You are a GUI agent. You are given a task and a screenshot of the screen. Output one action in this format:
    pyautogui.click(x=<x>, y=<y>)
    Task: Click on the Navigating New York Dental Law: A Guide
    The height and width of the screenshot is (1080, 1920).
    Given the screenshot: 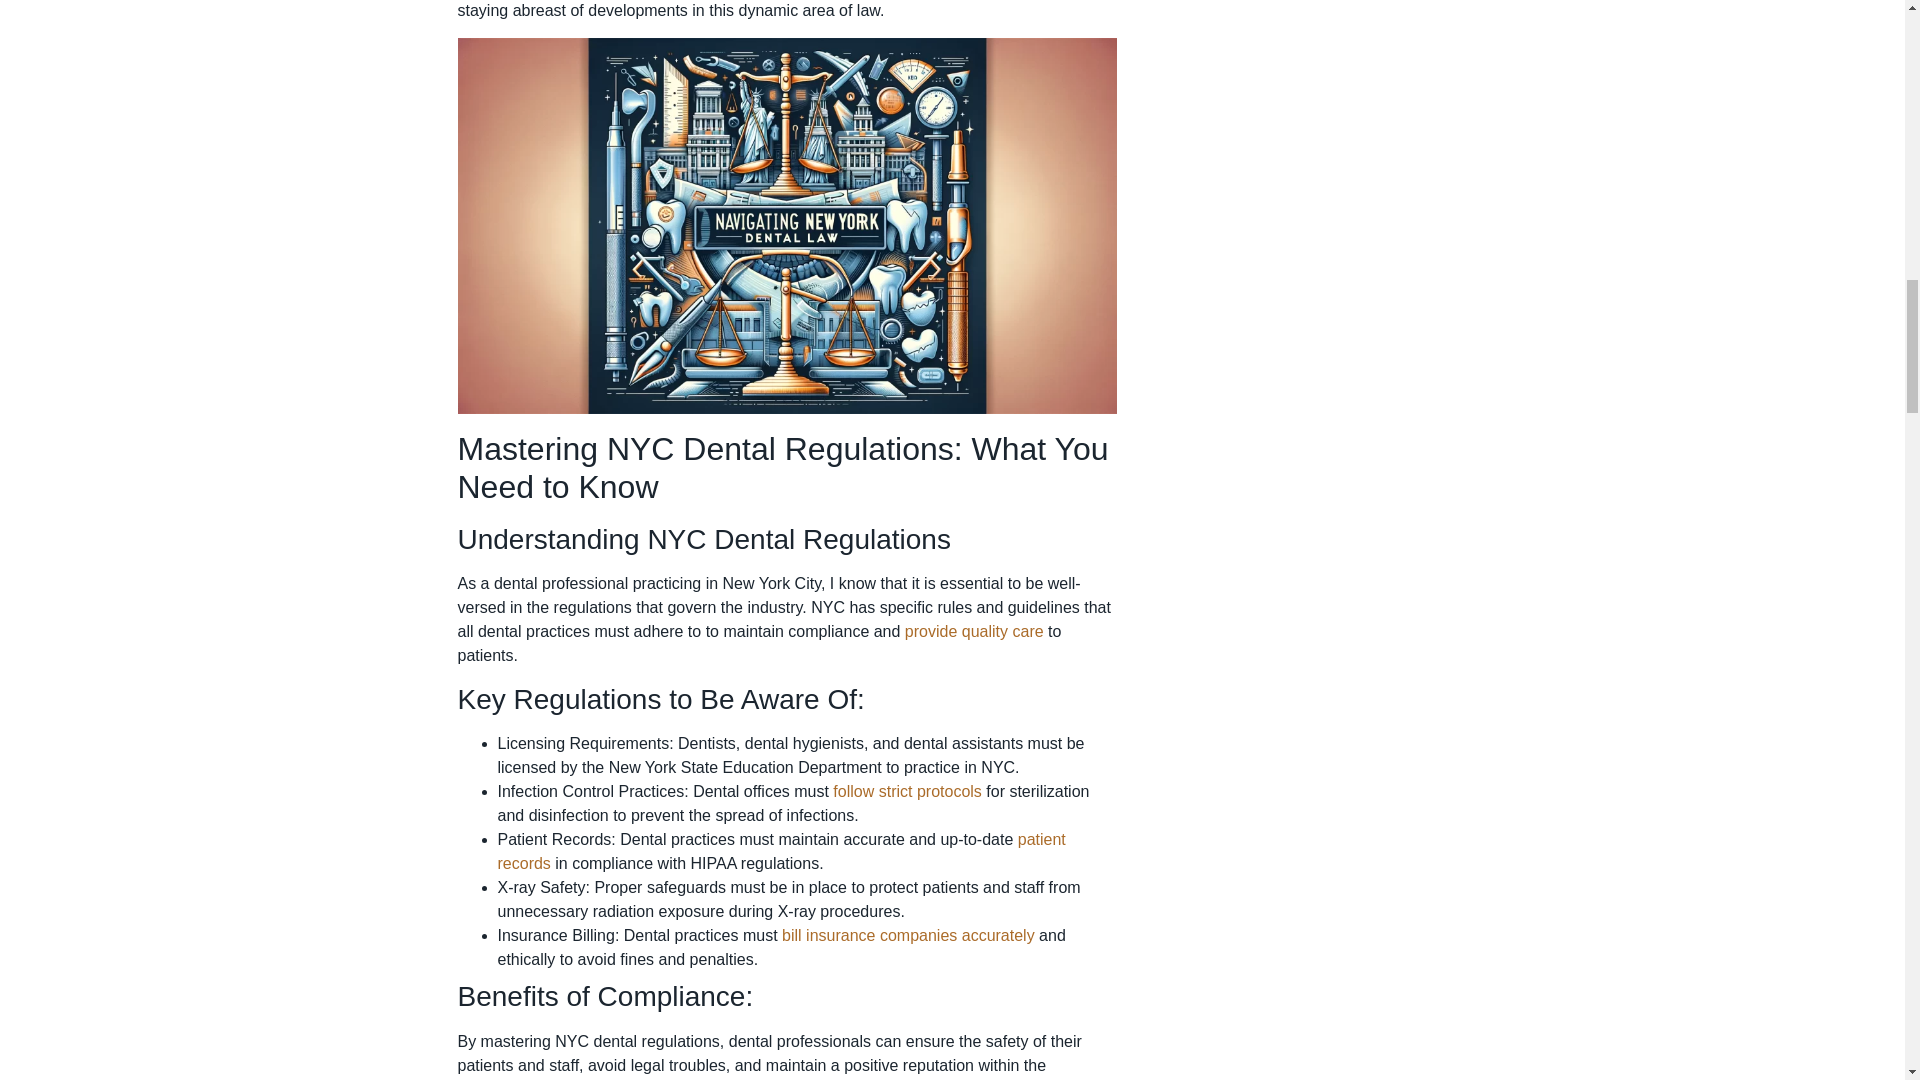 What is the action you would take?
    pyautogui.click(x=908, y=934)
    